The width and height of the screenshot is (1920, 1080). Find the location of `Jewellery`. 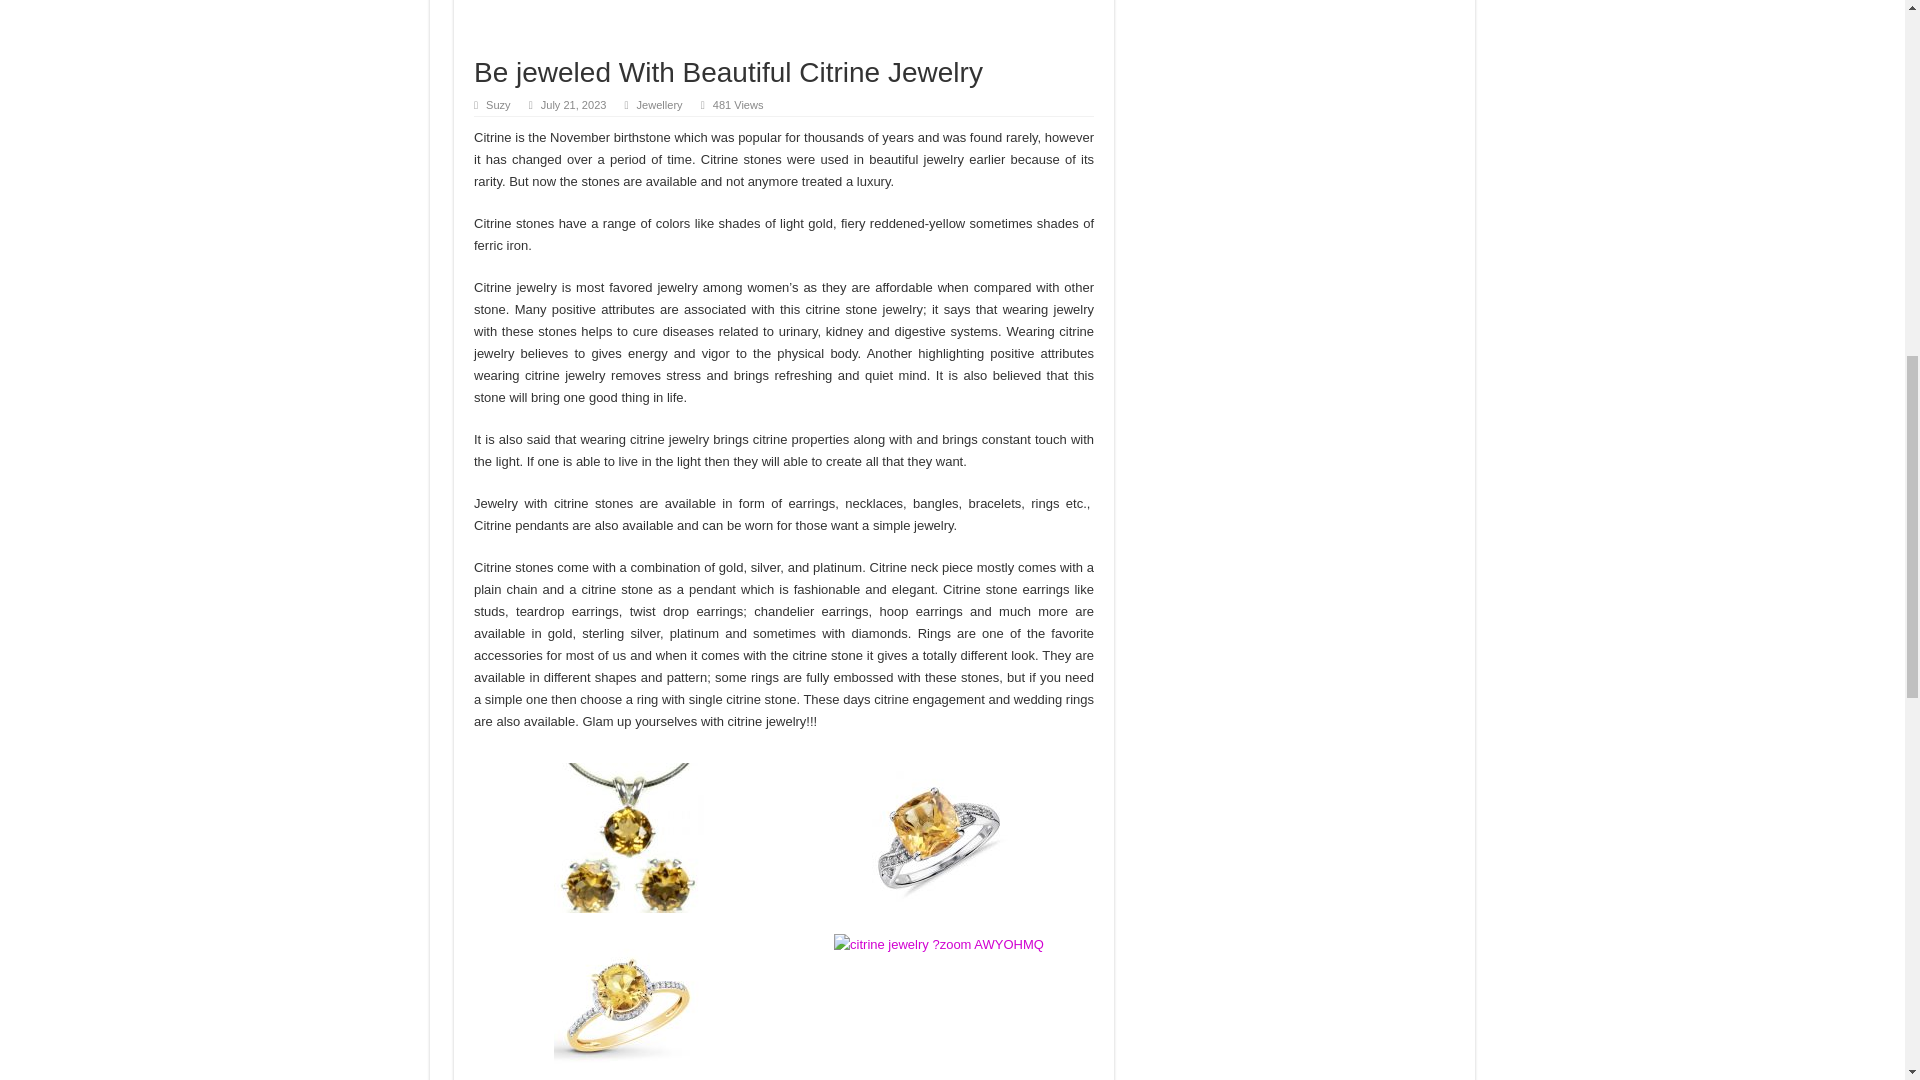

Jewellery is located at coordinates (660, 105).